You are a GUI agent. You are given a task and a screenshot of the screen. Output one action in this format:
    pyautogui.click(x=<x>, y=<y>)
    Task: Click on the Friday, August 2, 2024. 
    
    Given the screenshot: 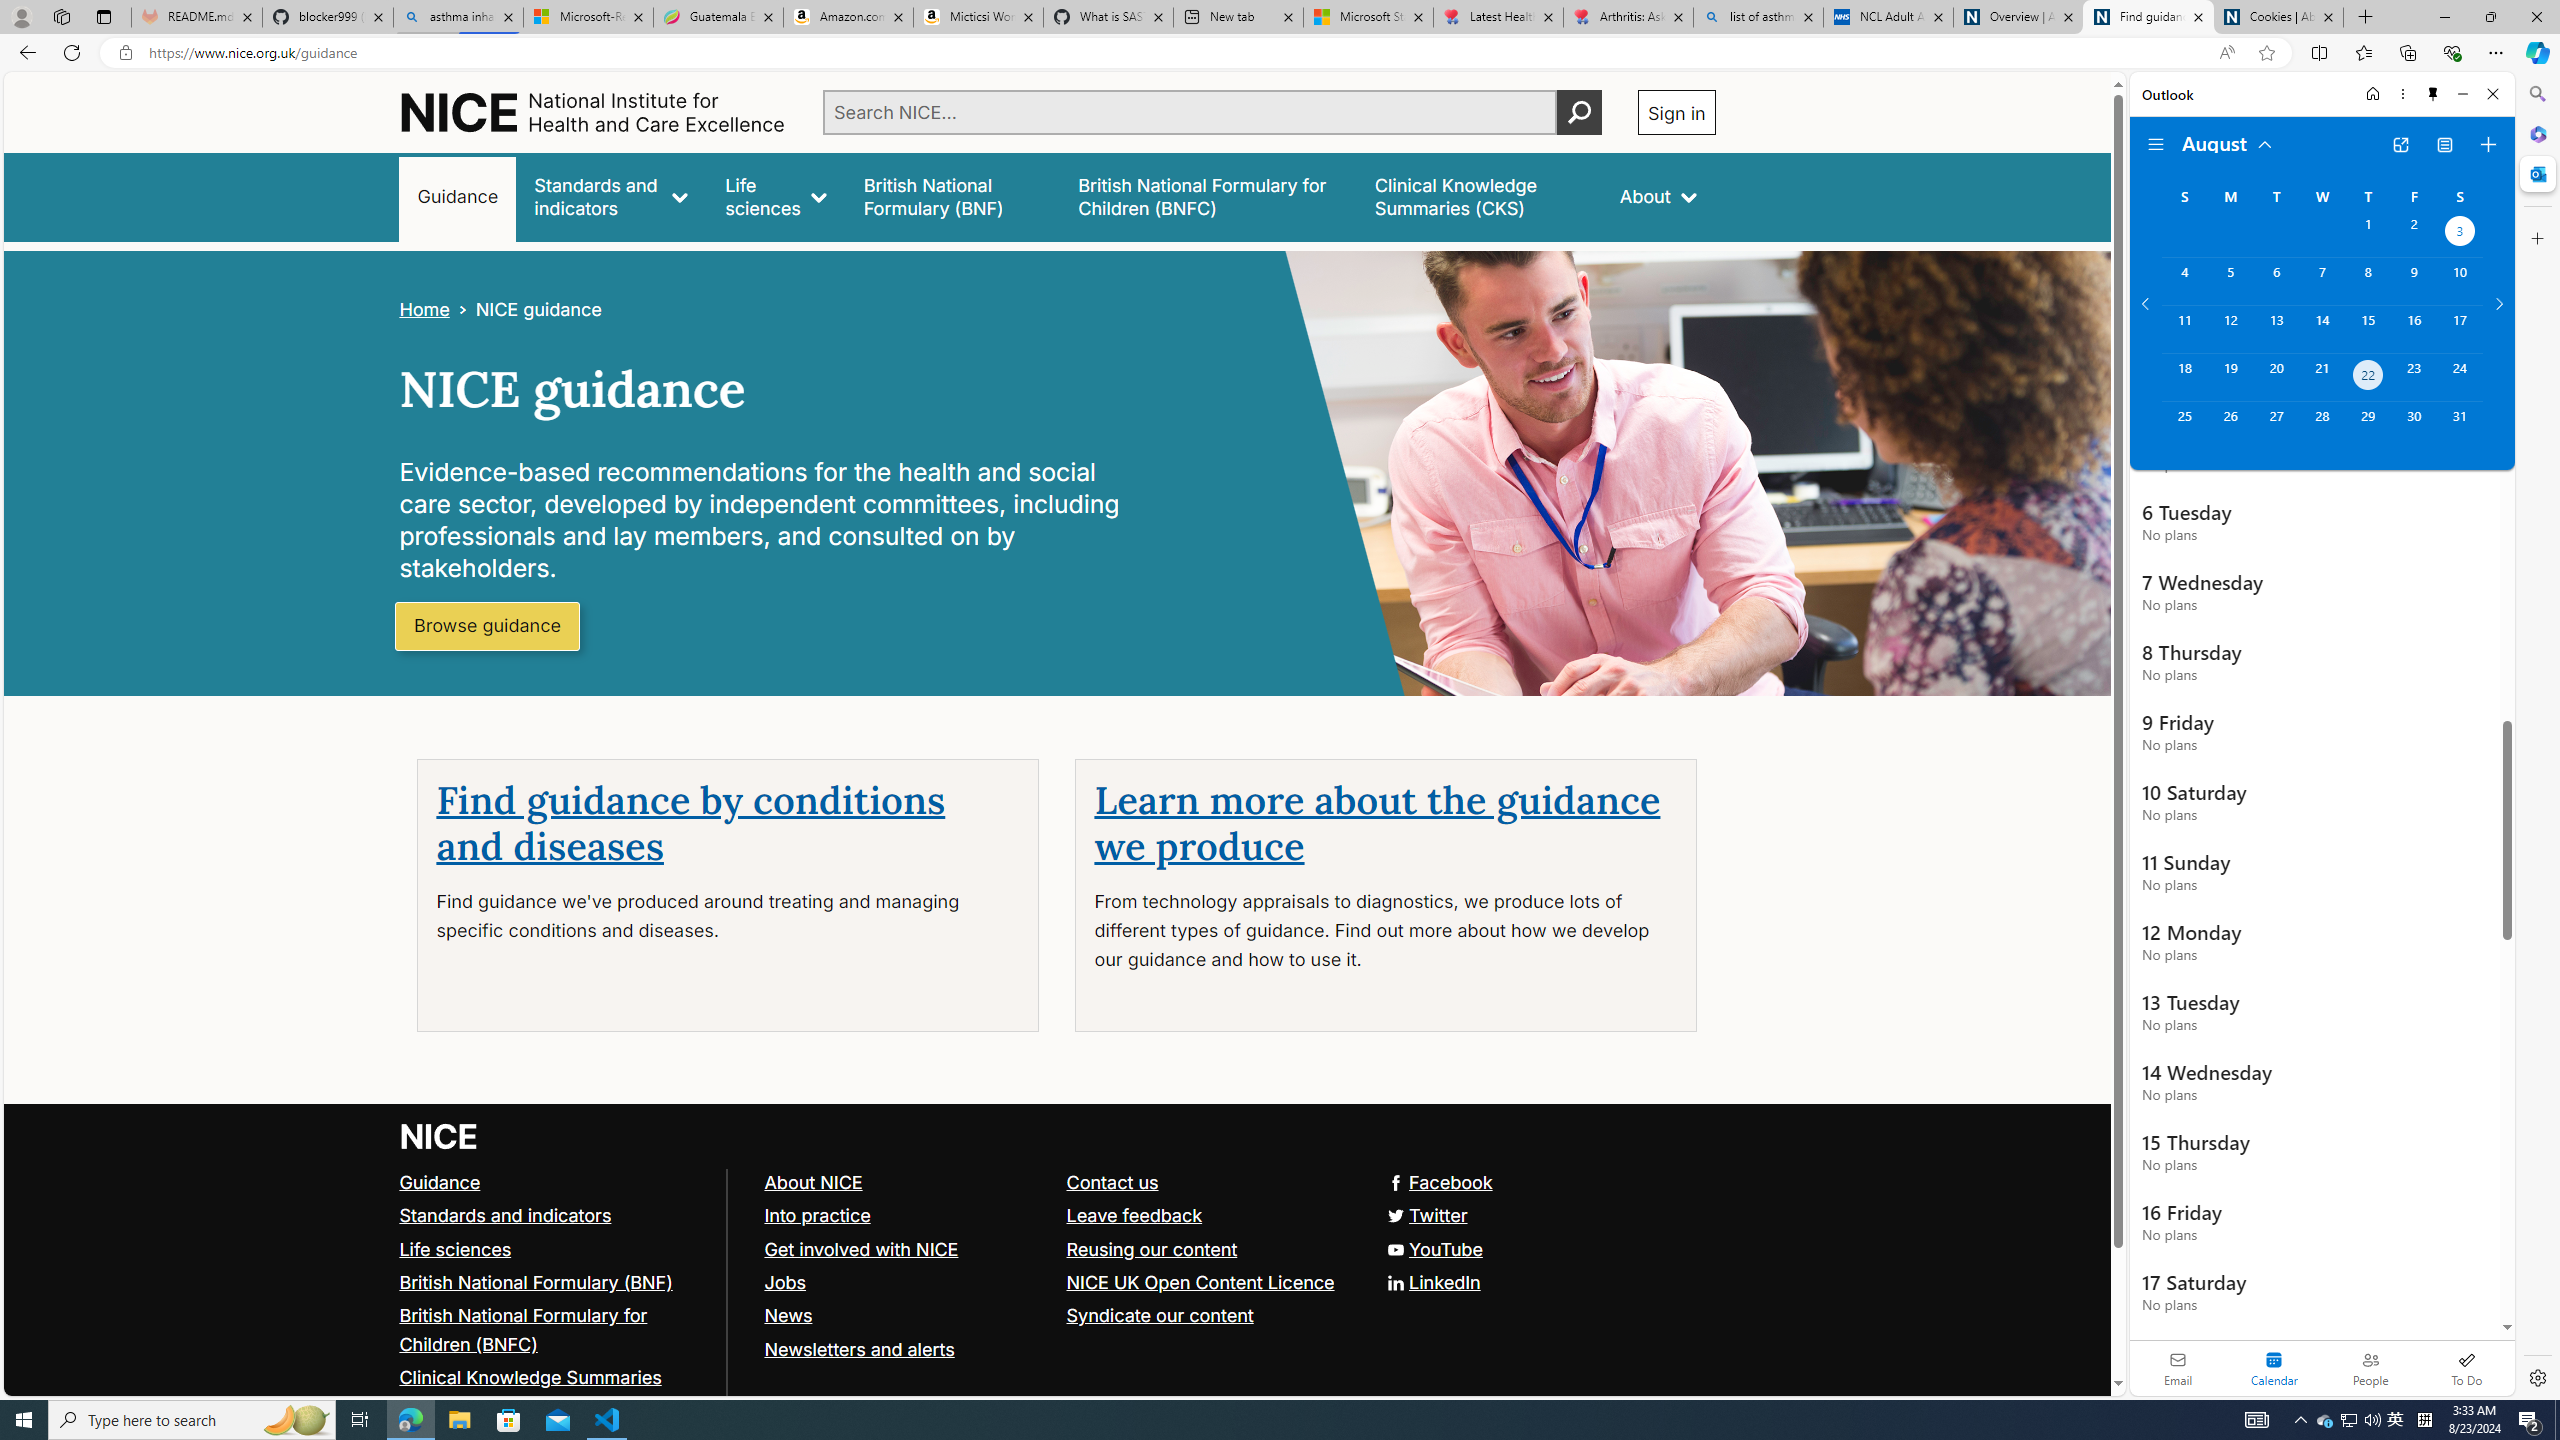 What is the action you would take?
    pyautogui.click(x=2414, y=233)
    